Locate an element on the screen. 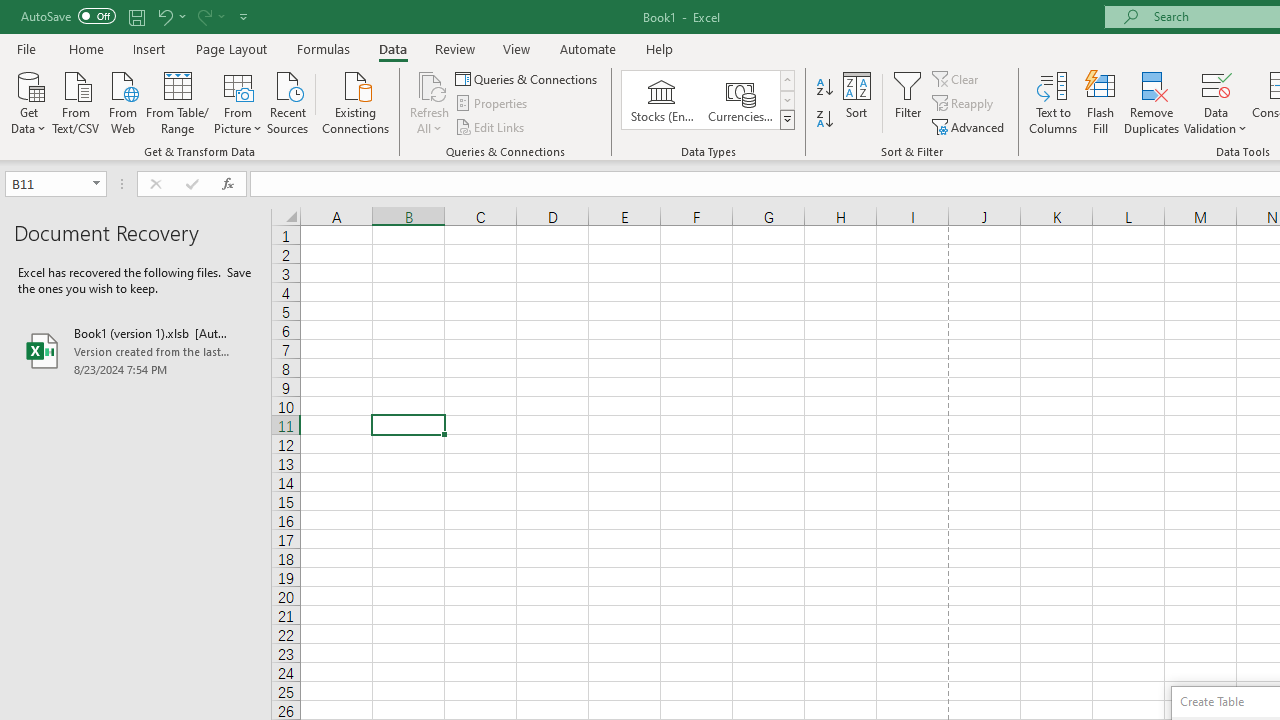 Image resolution: width=1280 pixels, height=720 pixels. Data is located at coordinates (392, 48).